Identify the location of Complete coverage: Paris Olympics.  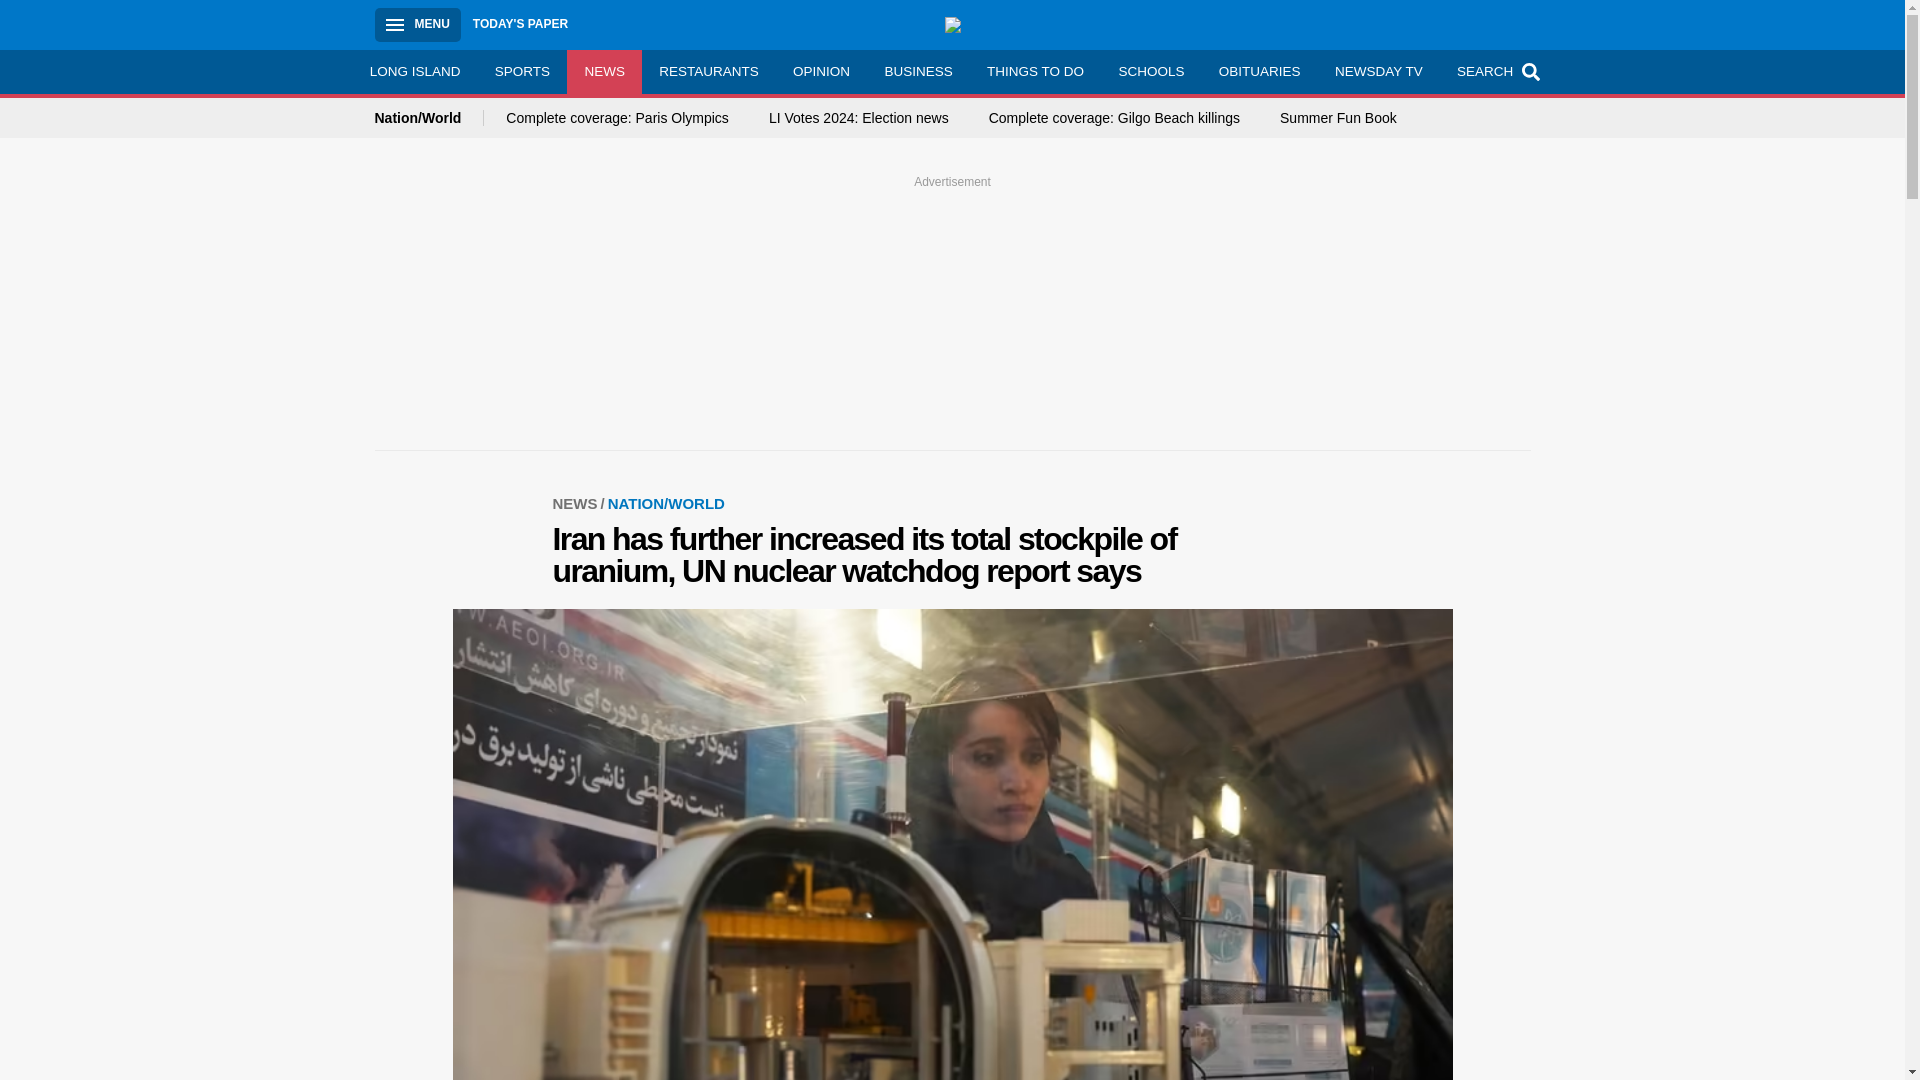
(618, 118).